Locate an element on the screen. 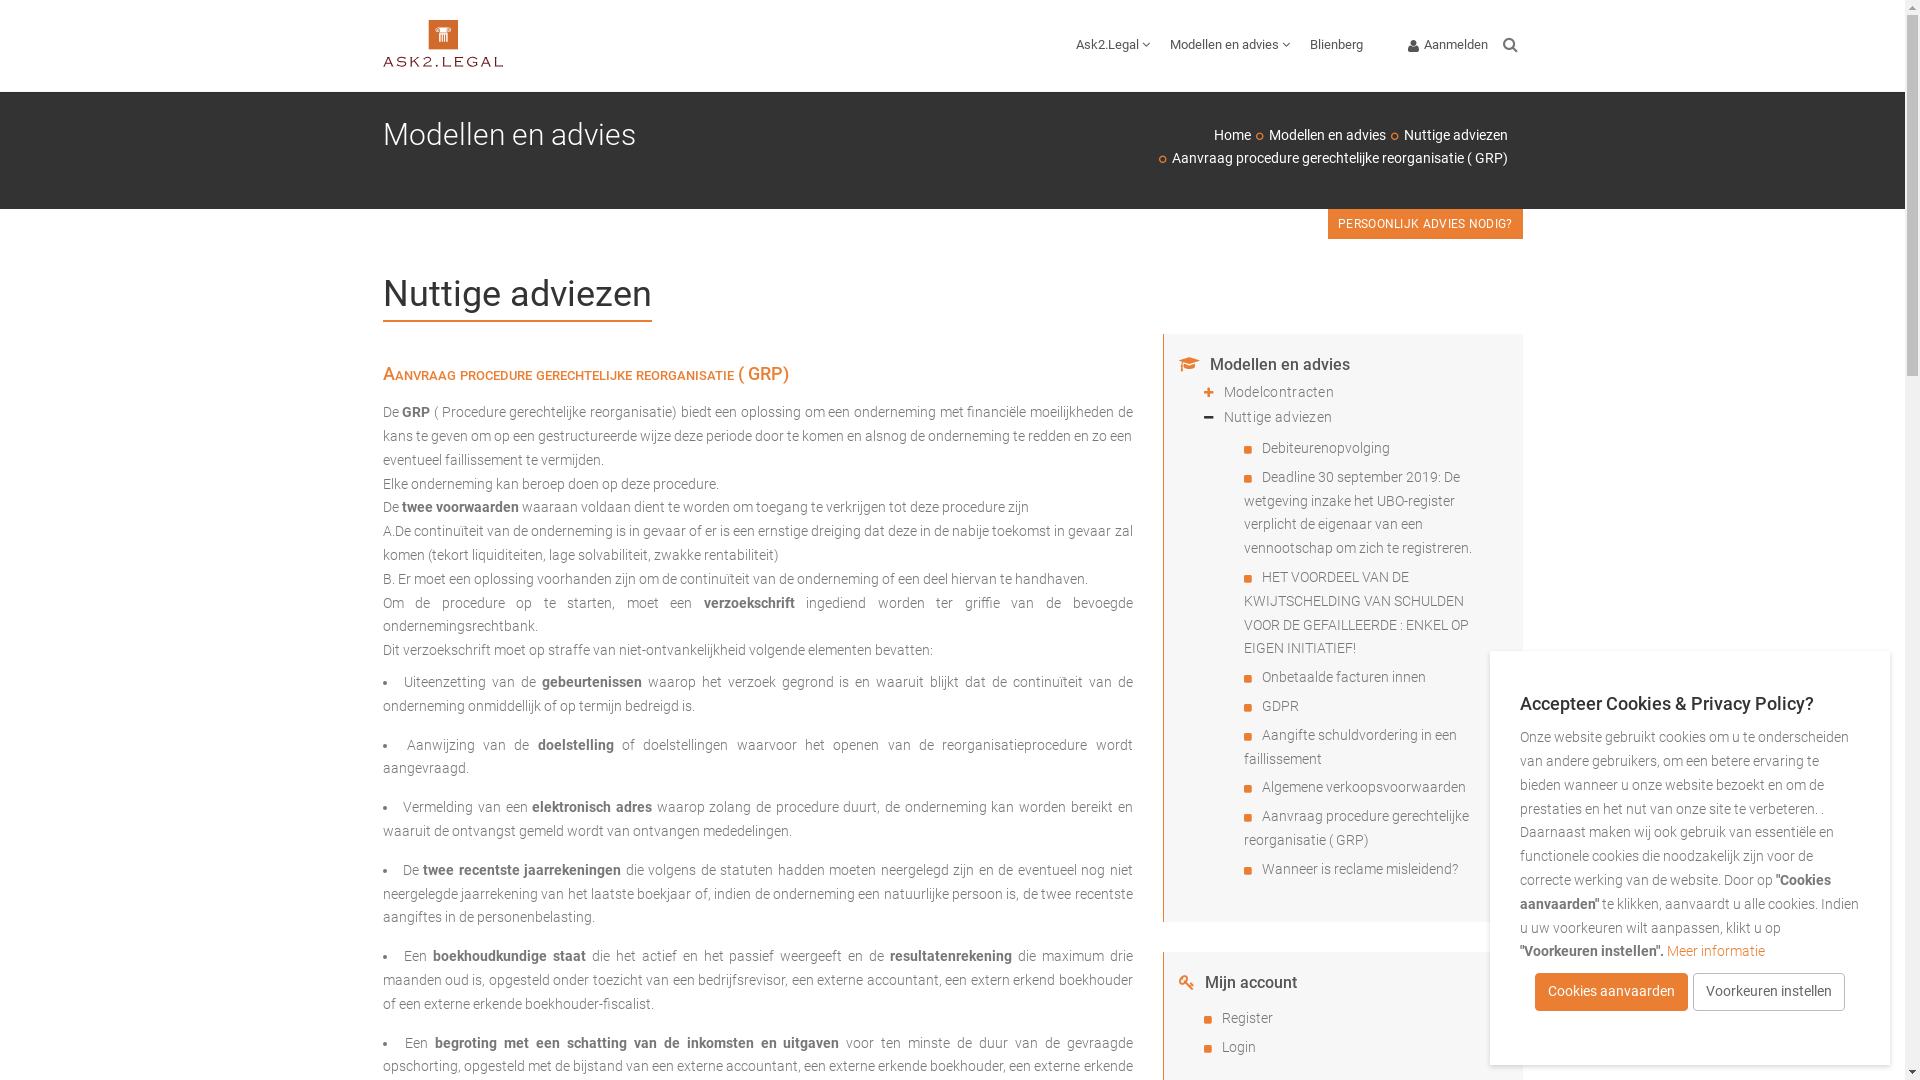 The image size is (1920, 1080). Wanneer is reclame misleidend? is located at coordinates (1360, 869).